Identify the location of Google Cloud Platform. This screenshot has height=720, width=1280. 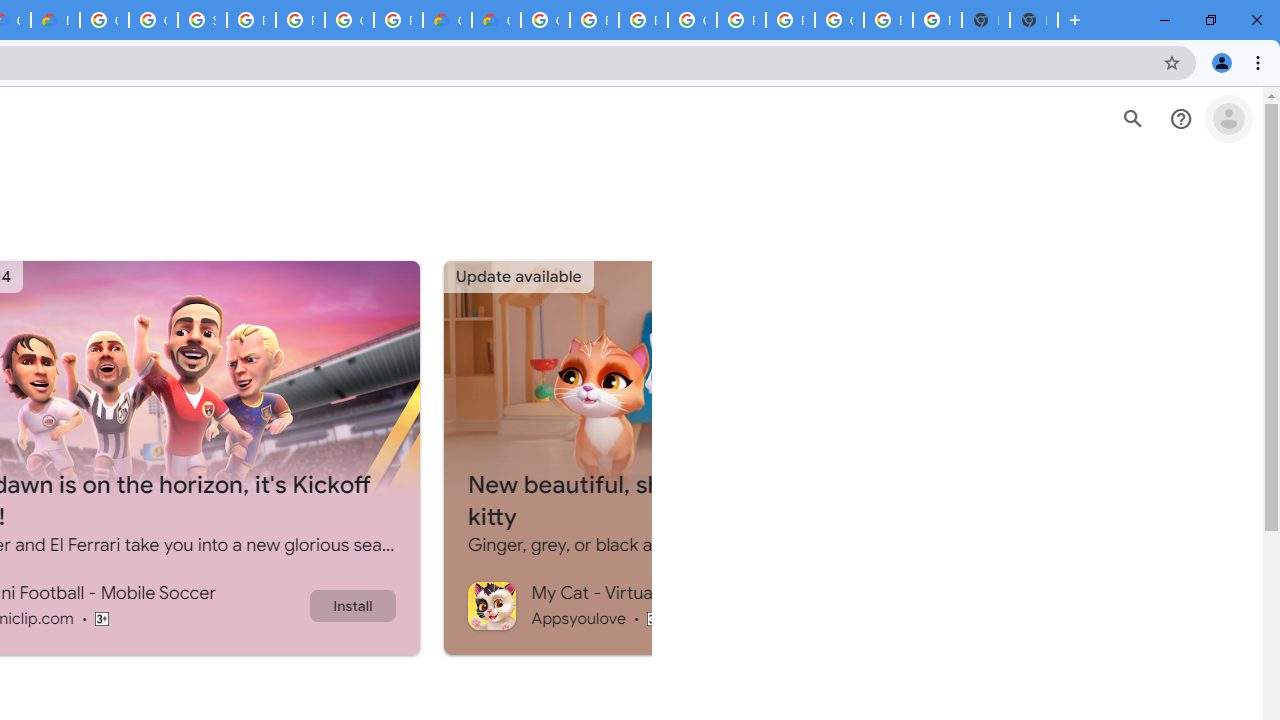
(545, 20).